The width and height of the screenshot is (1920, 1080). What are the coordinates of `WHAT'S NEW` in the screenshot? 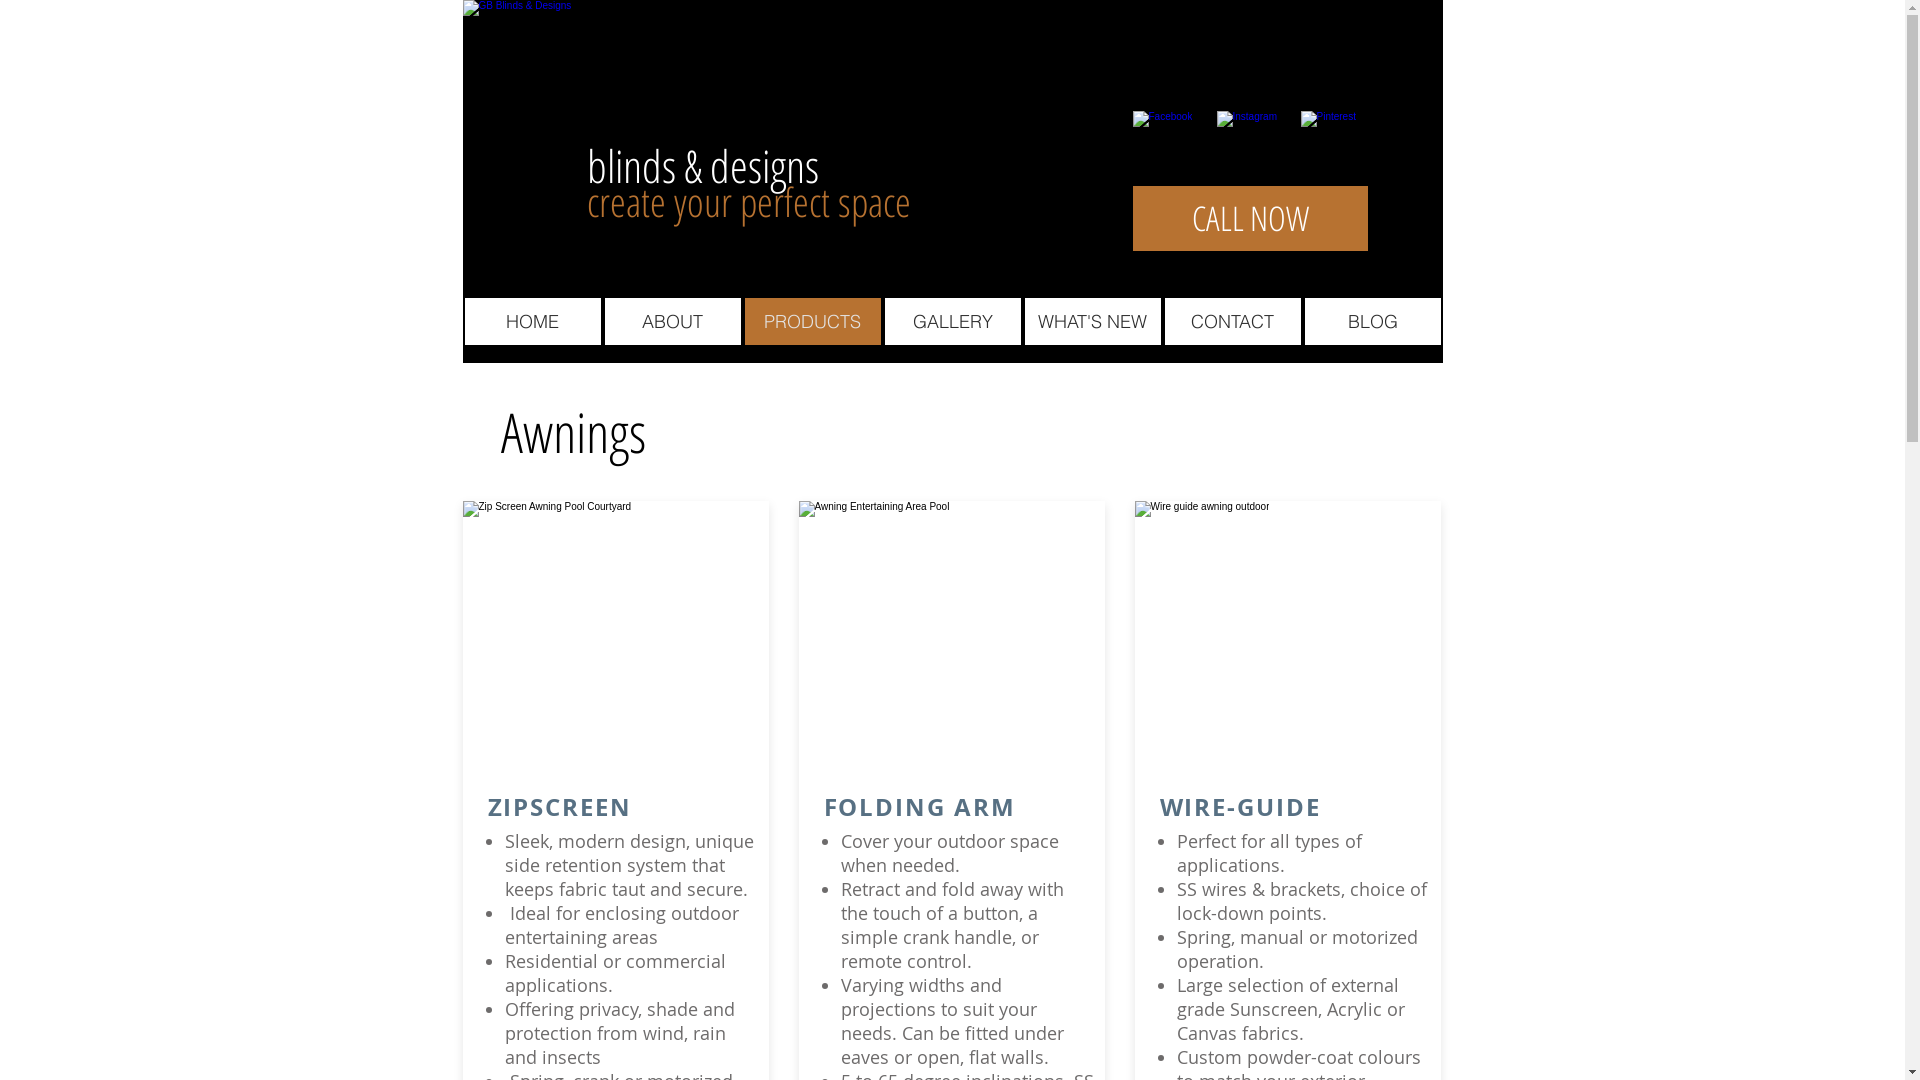 It's located at (1092, 322).